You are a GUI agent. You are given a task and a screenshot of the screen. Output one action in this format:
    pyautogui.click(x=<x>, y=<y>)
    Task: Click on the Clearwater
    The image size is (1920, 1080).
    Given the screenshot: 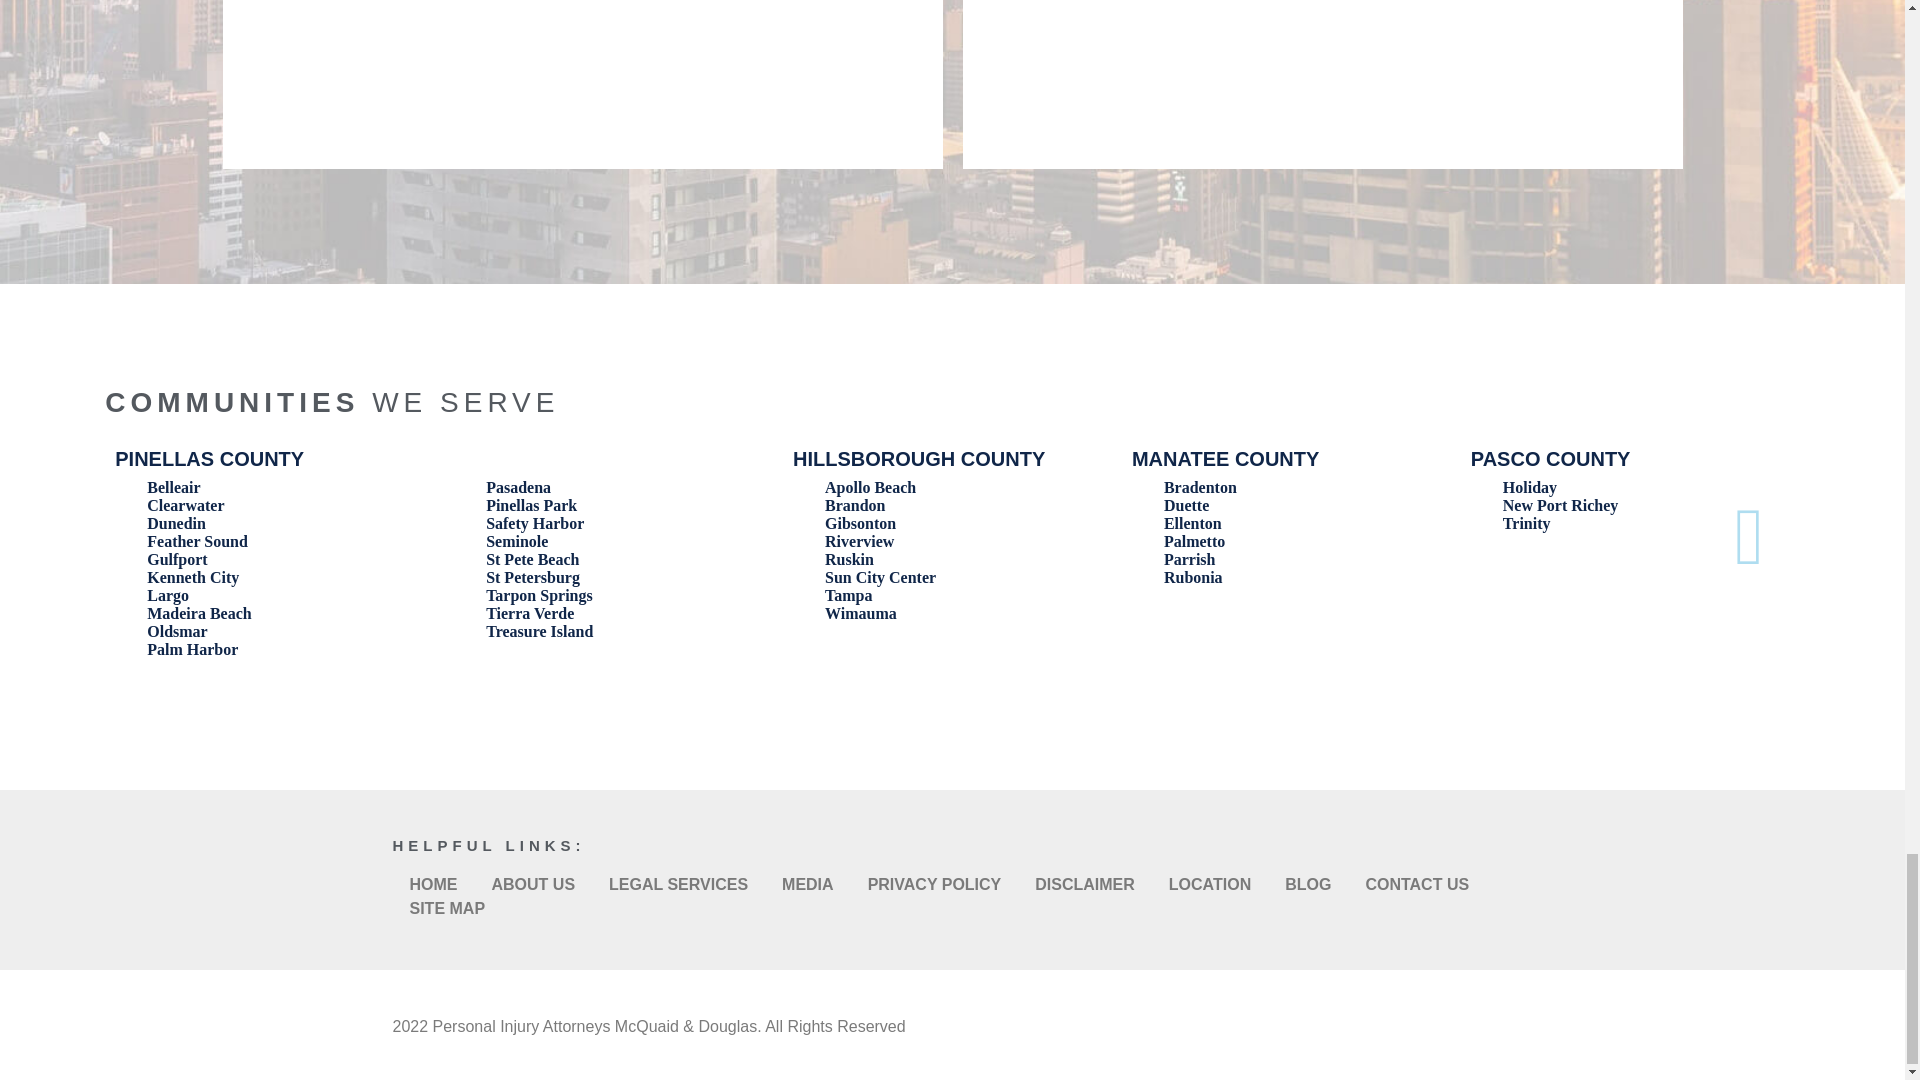 What is the action you would take?
    pyautogui.click(x=186, y=505)
    